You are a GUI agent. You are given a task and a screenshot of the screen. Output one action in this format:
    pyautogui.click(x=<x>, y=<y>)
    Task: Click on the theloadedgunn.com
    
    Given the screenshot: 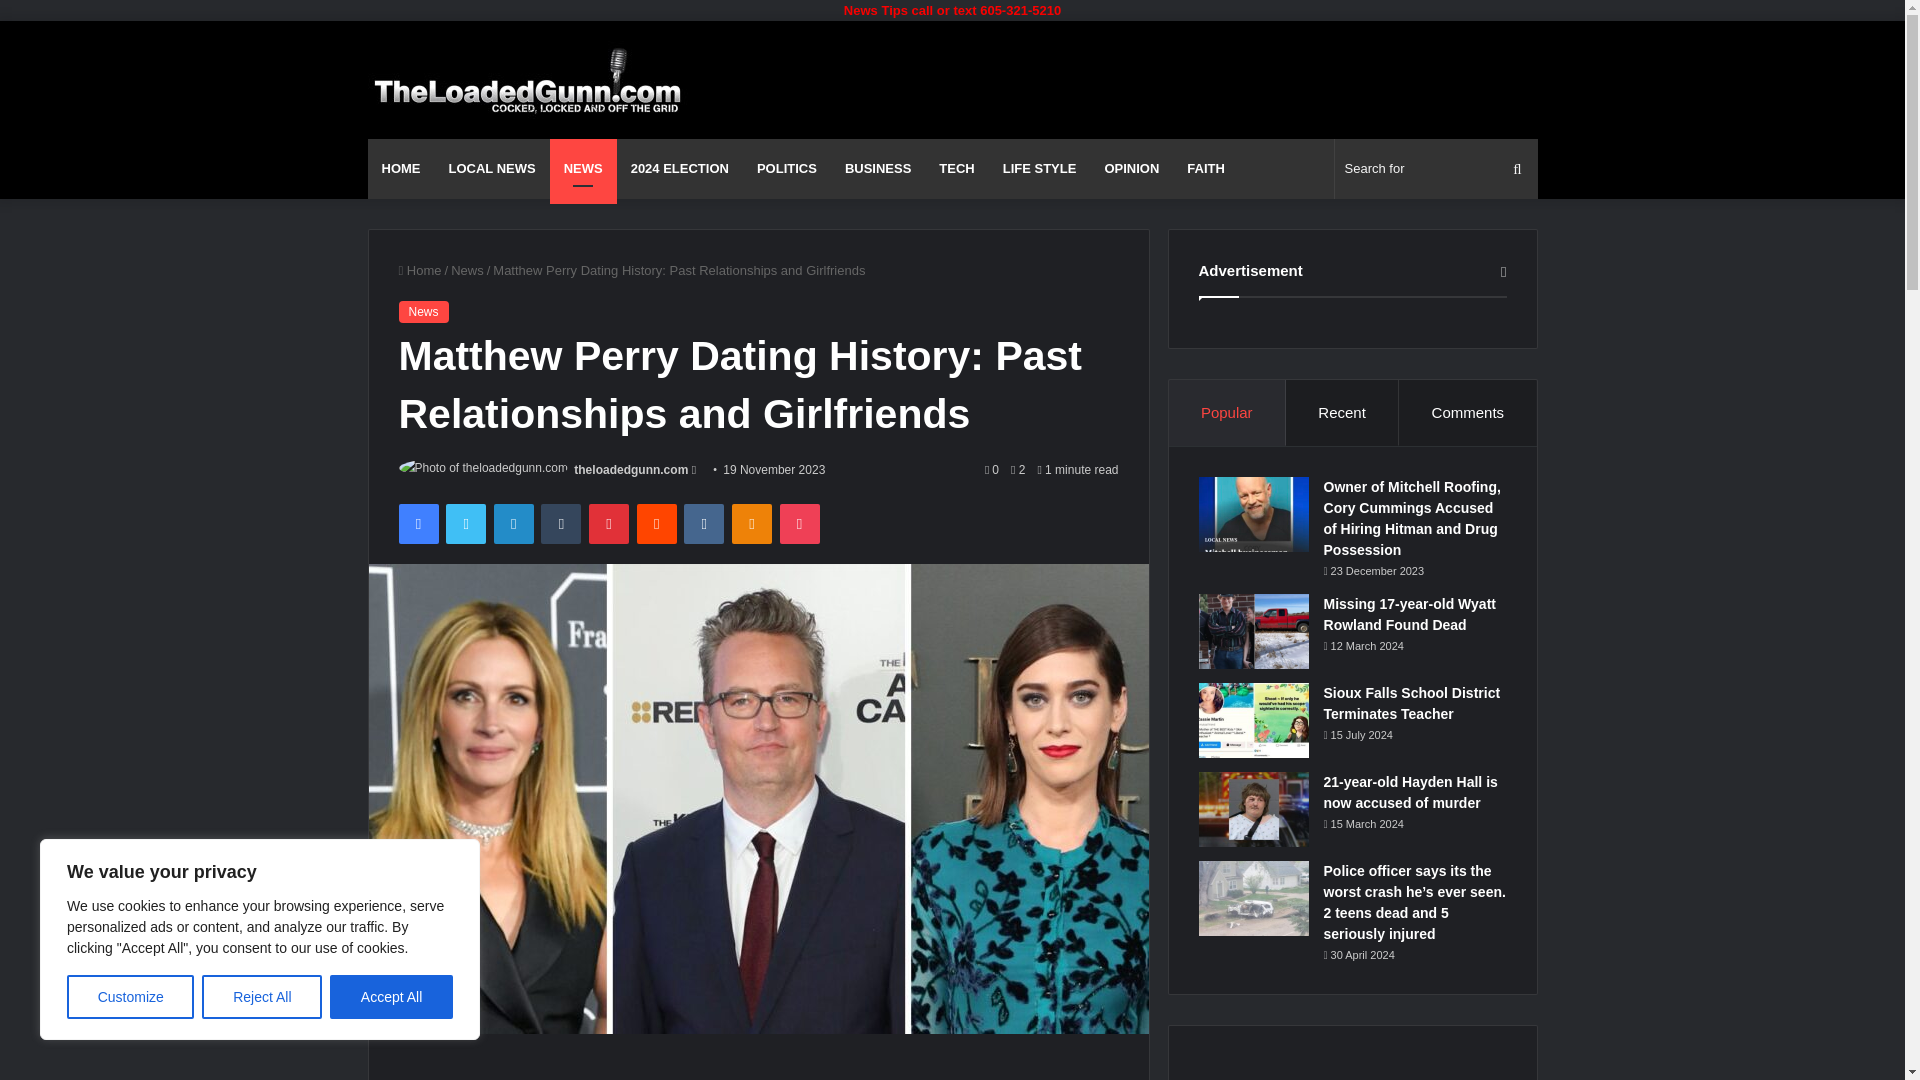 What is the action you would take?
    pyautogui.click(x=630, y=470)
    